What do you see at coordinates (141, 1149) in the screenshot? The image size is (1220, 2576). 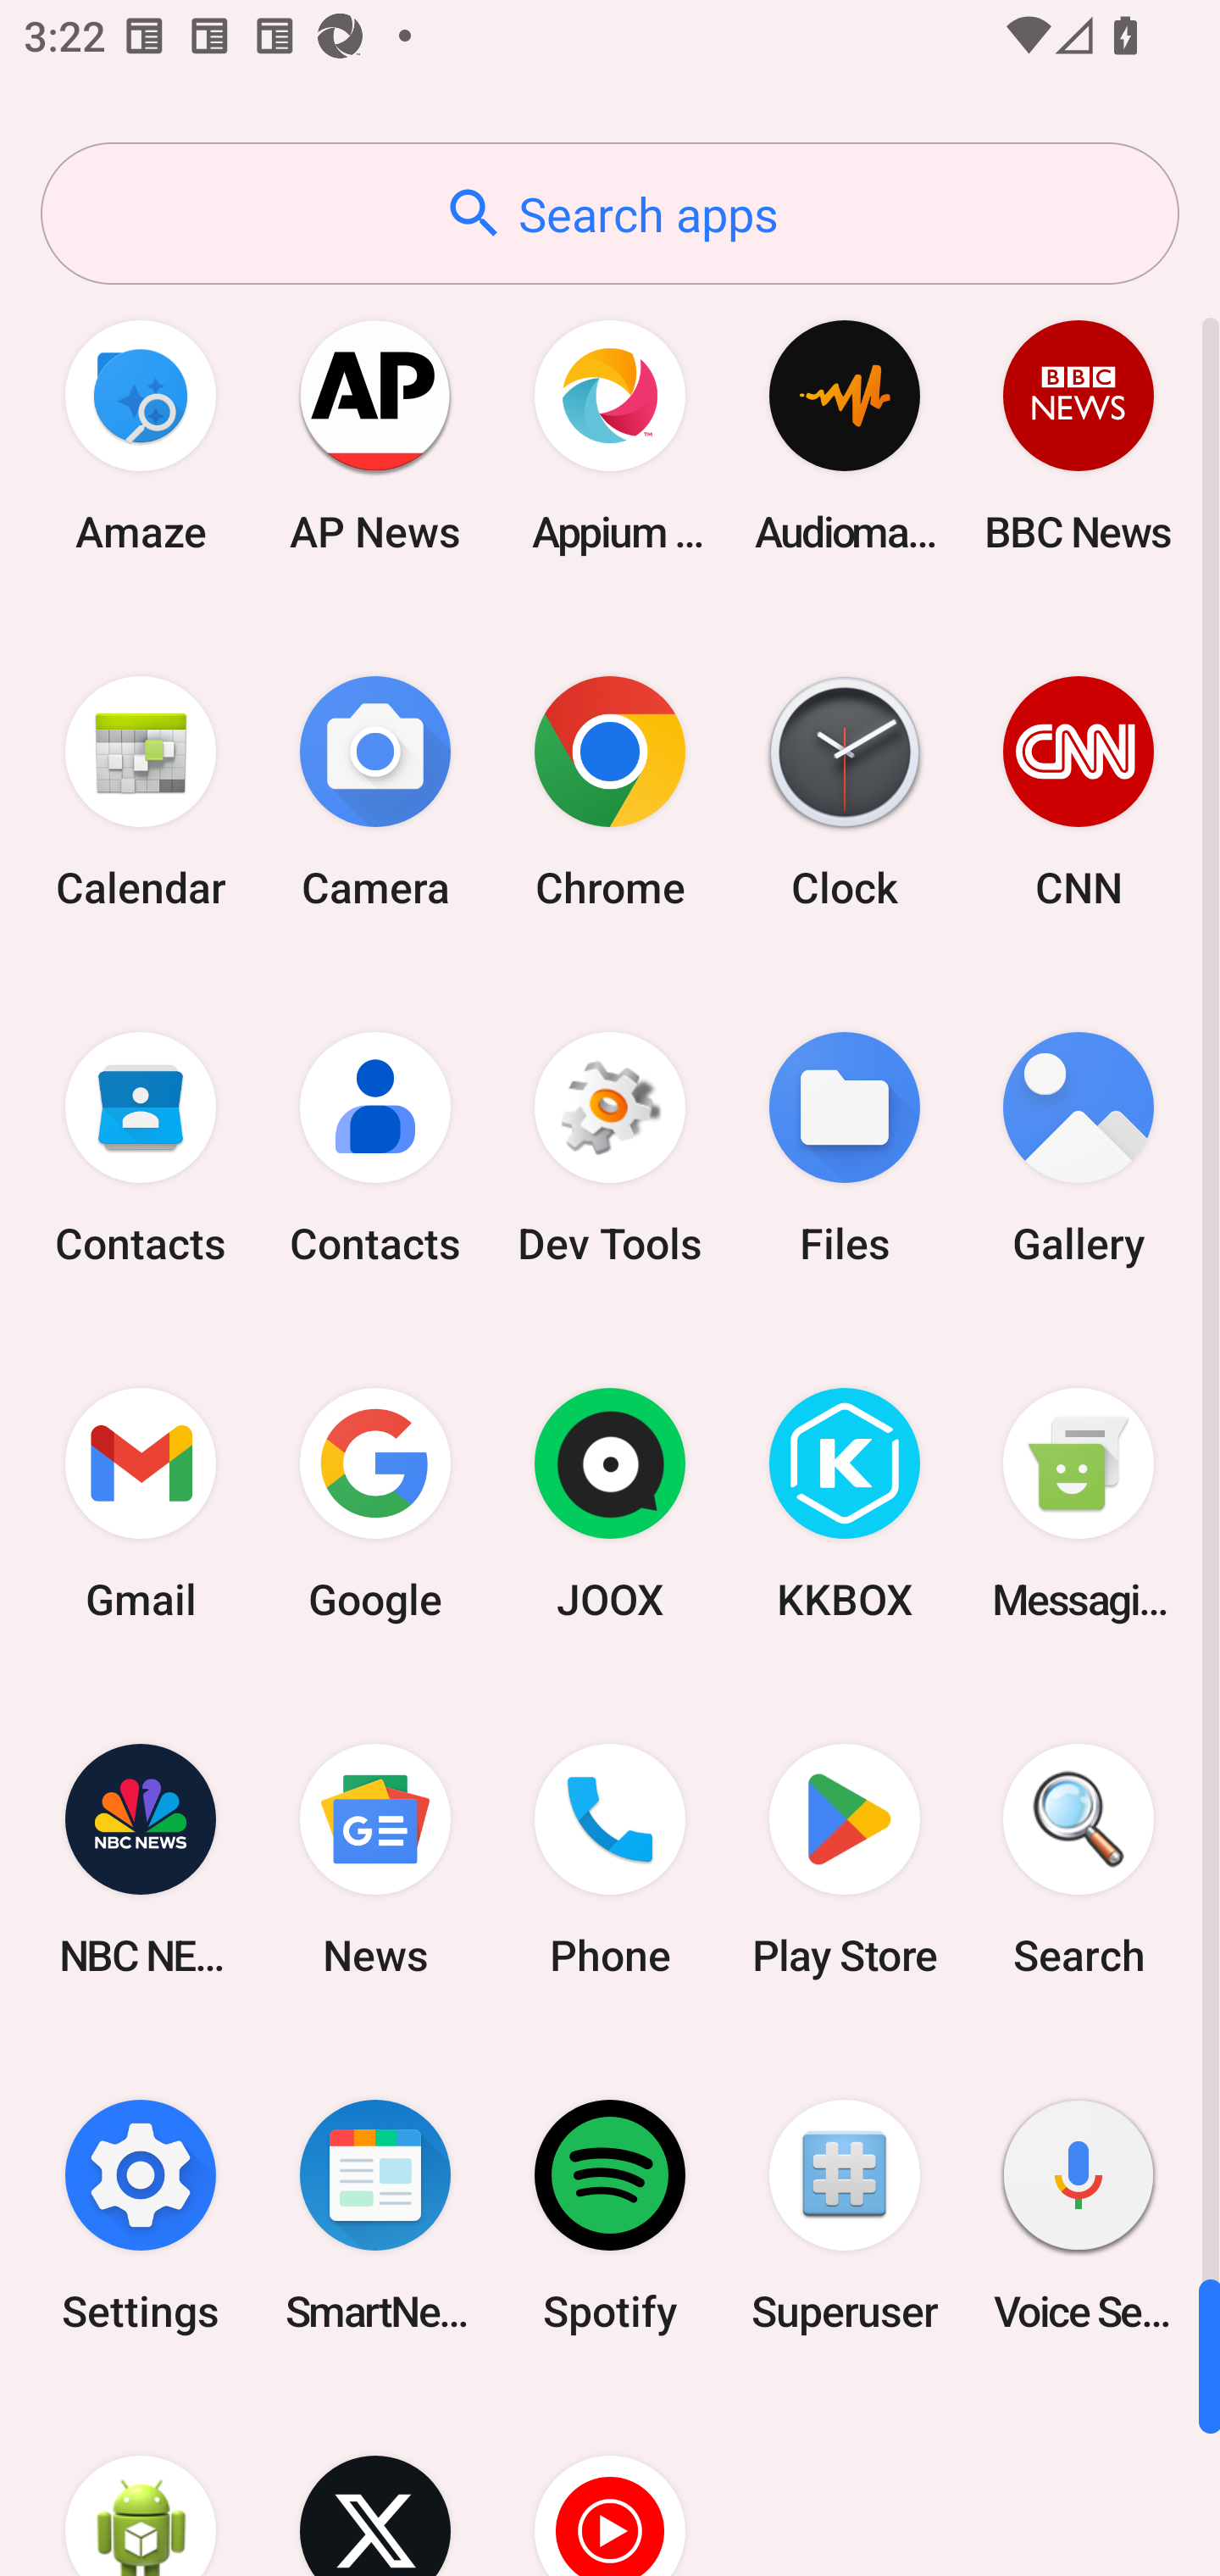 I see `Contacts` at bounding box center [141, 1149].